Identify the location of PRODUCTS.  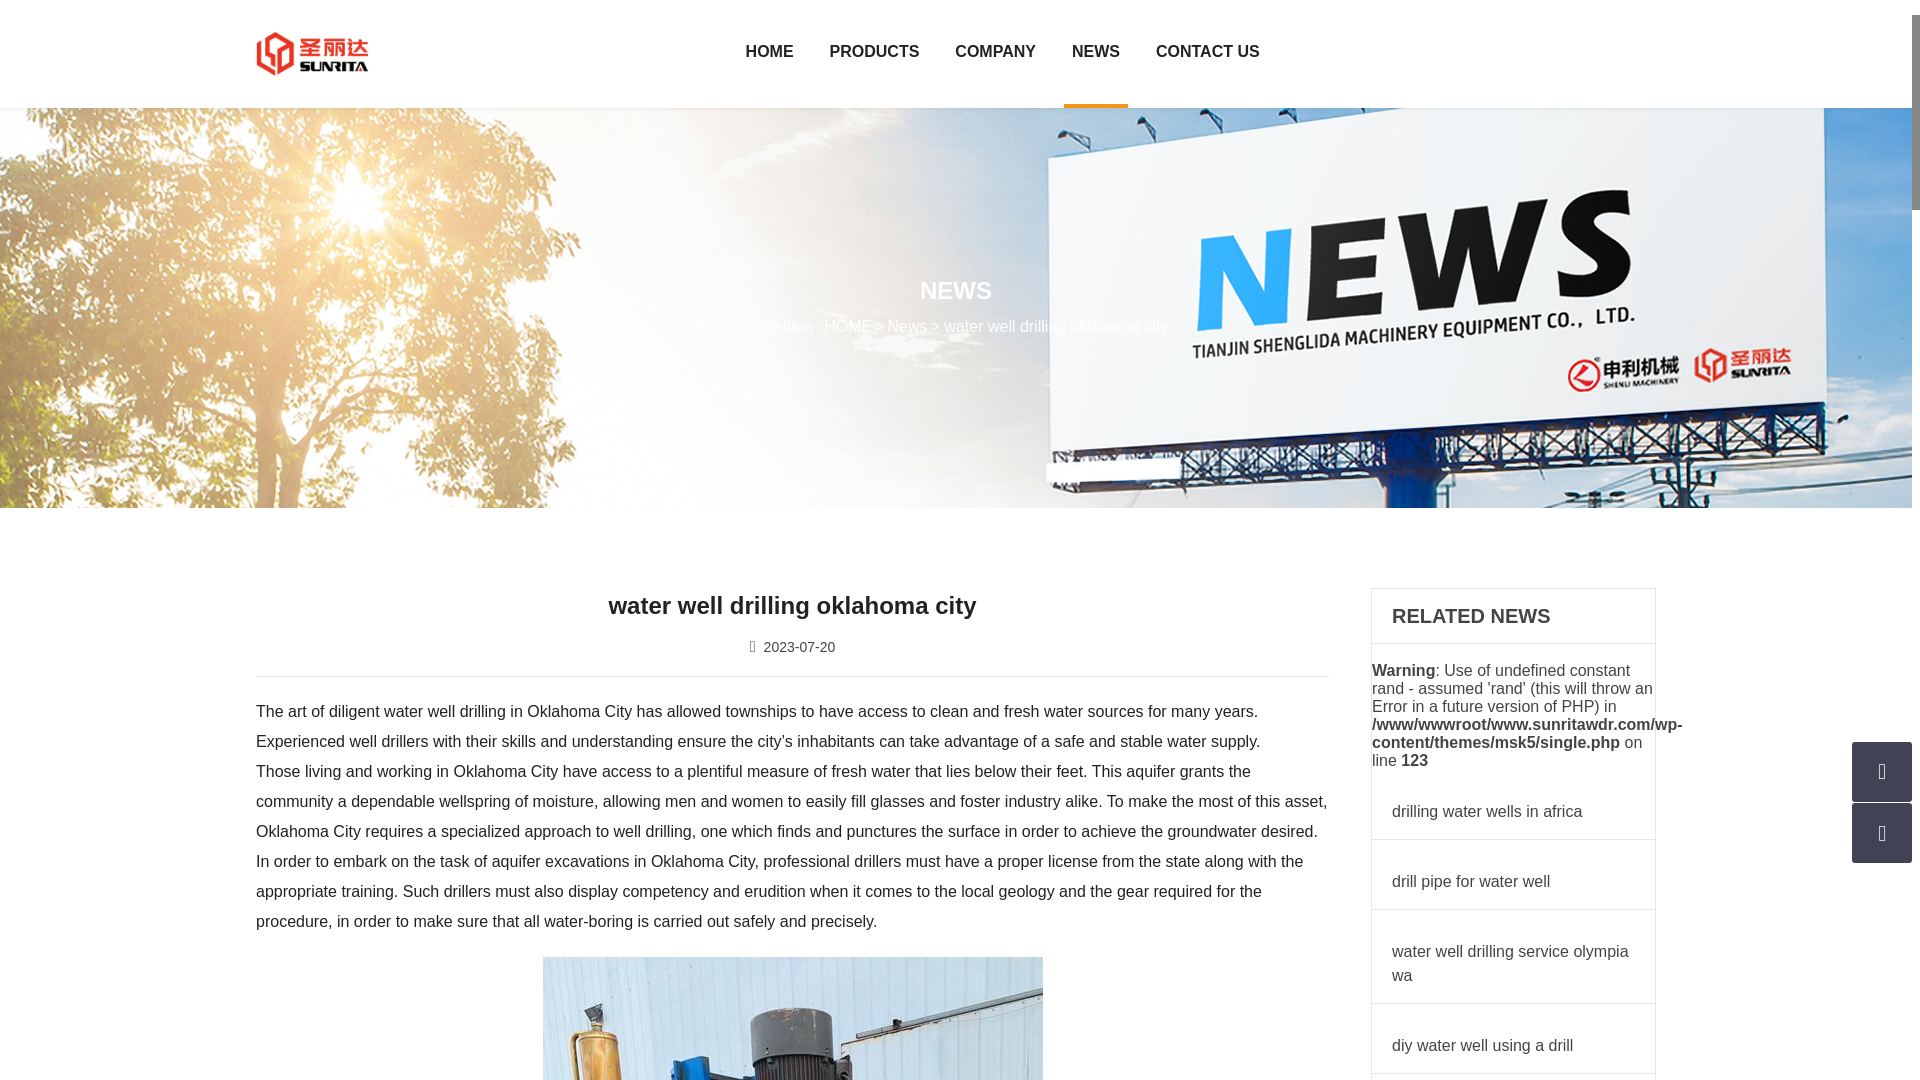
(874, 54).